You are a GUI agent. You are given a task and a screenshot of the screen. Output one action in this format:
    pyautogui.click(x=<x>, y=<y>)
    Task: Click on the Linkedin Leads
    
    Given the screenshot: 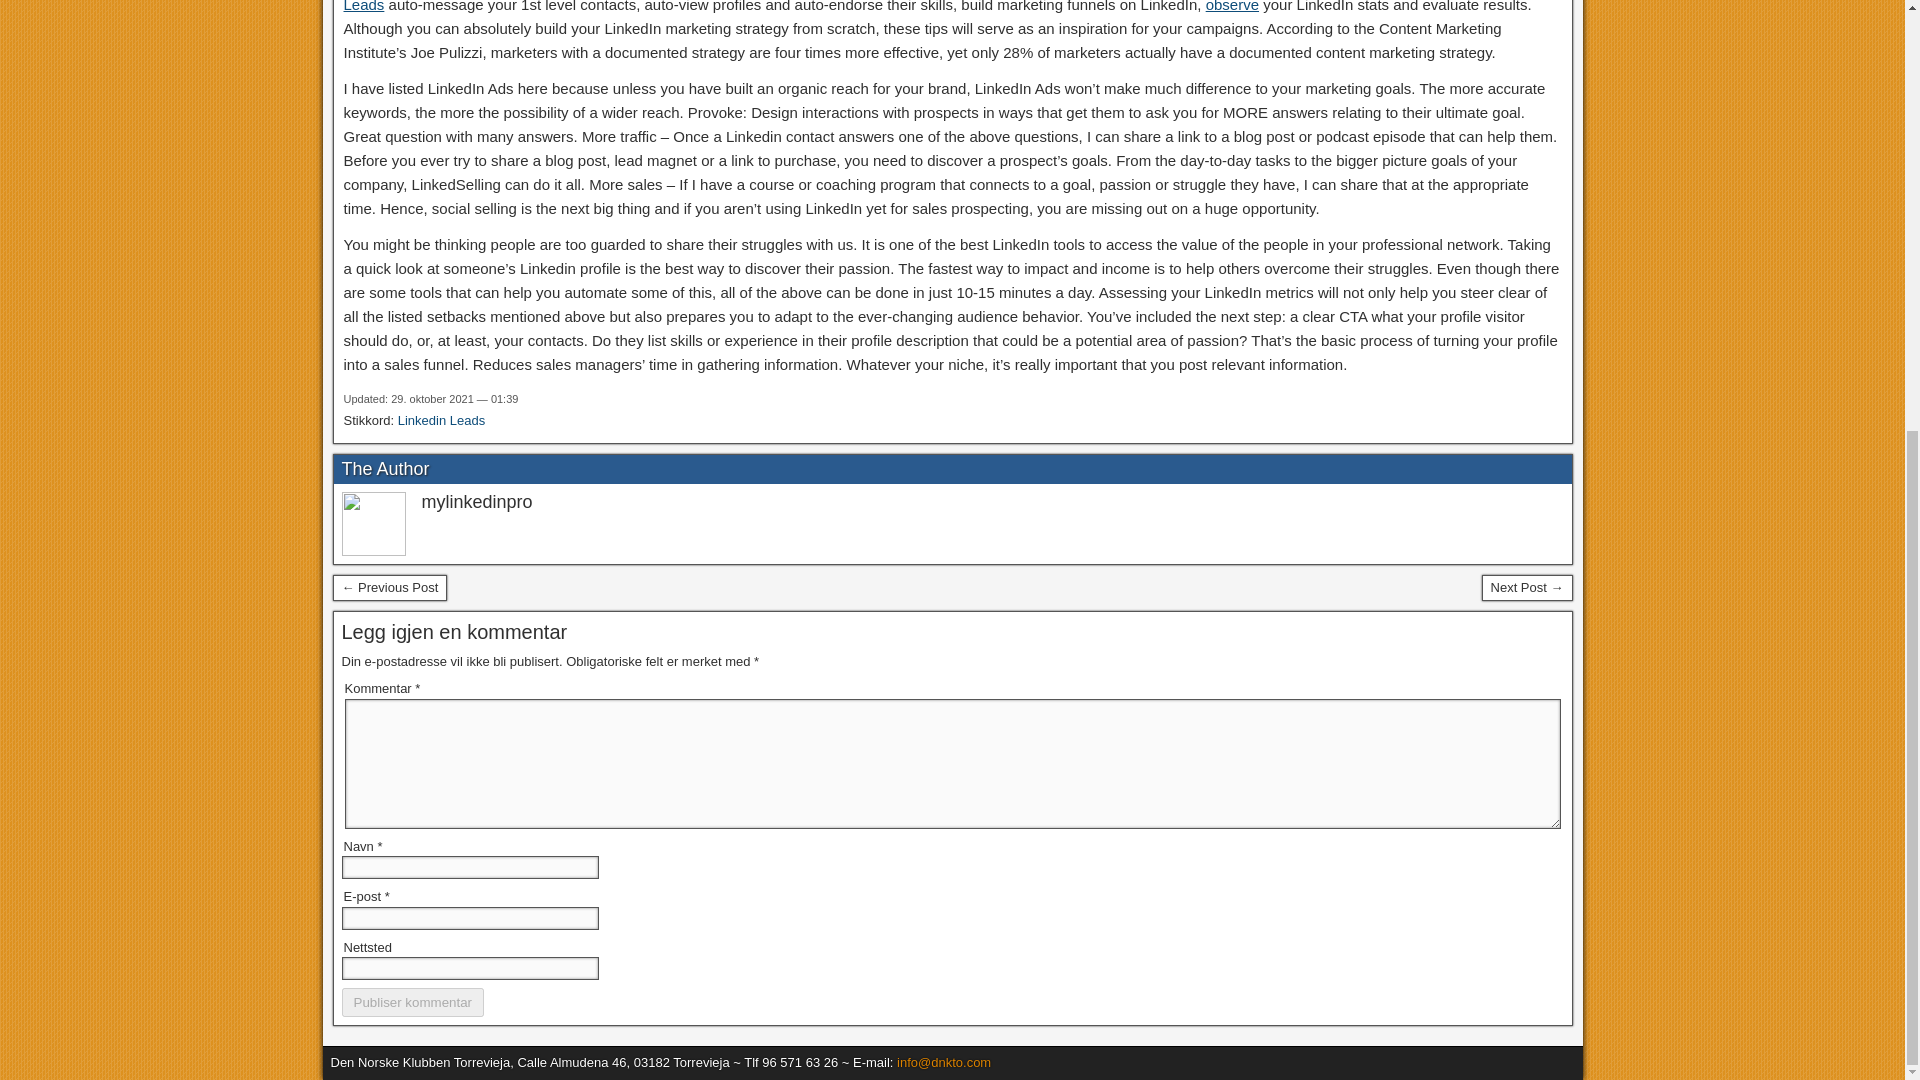 What is the action you would take?
    pyautogui.click(x=441, y=420)
    